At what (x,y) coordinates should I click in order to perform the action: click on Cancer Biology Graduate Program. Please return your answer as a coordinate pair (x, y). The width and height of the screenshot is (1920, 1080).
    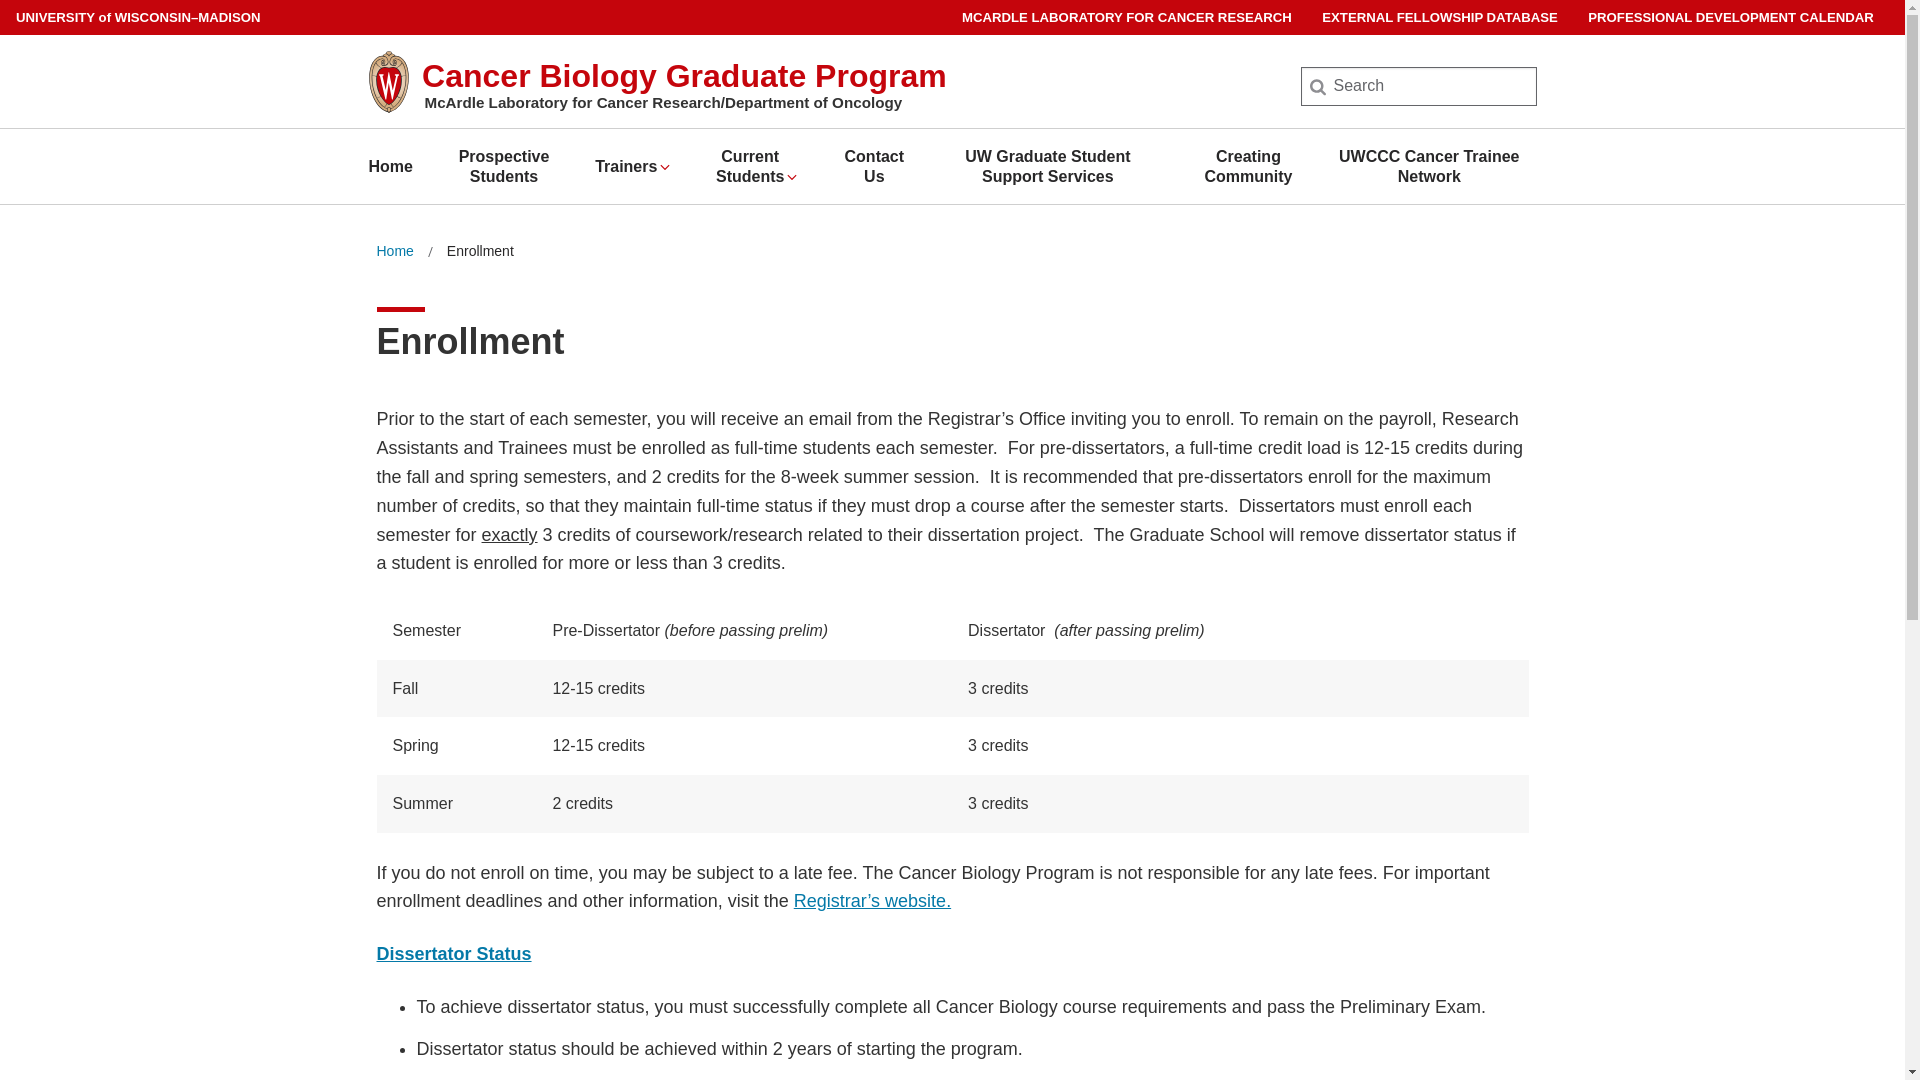
    Looking at the image, I should click on (684, 76).